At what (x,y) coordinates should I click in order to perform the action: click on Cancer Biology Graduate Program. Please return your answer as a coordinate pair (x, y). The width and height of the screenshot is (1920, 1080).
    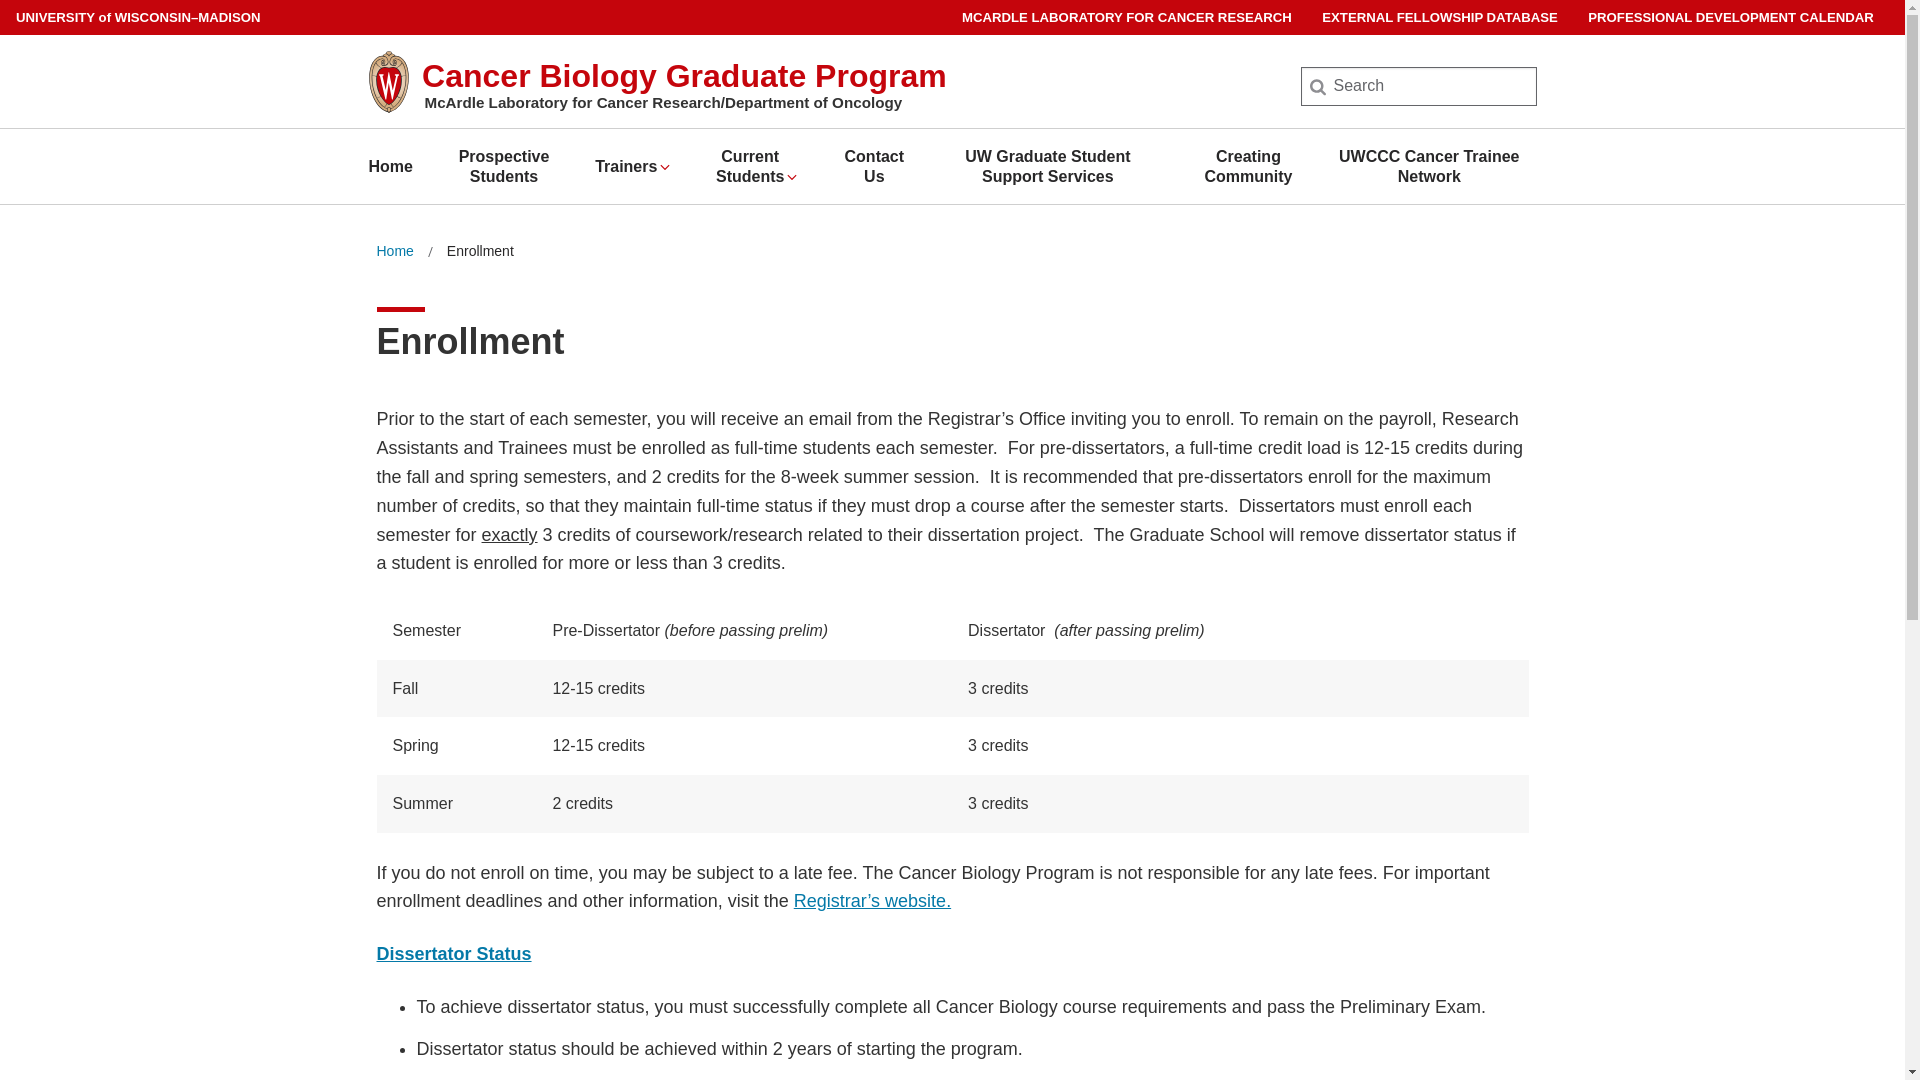
    Looking at the image, I should click on (684, 76).